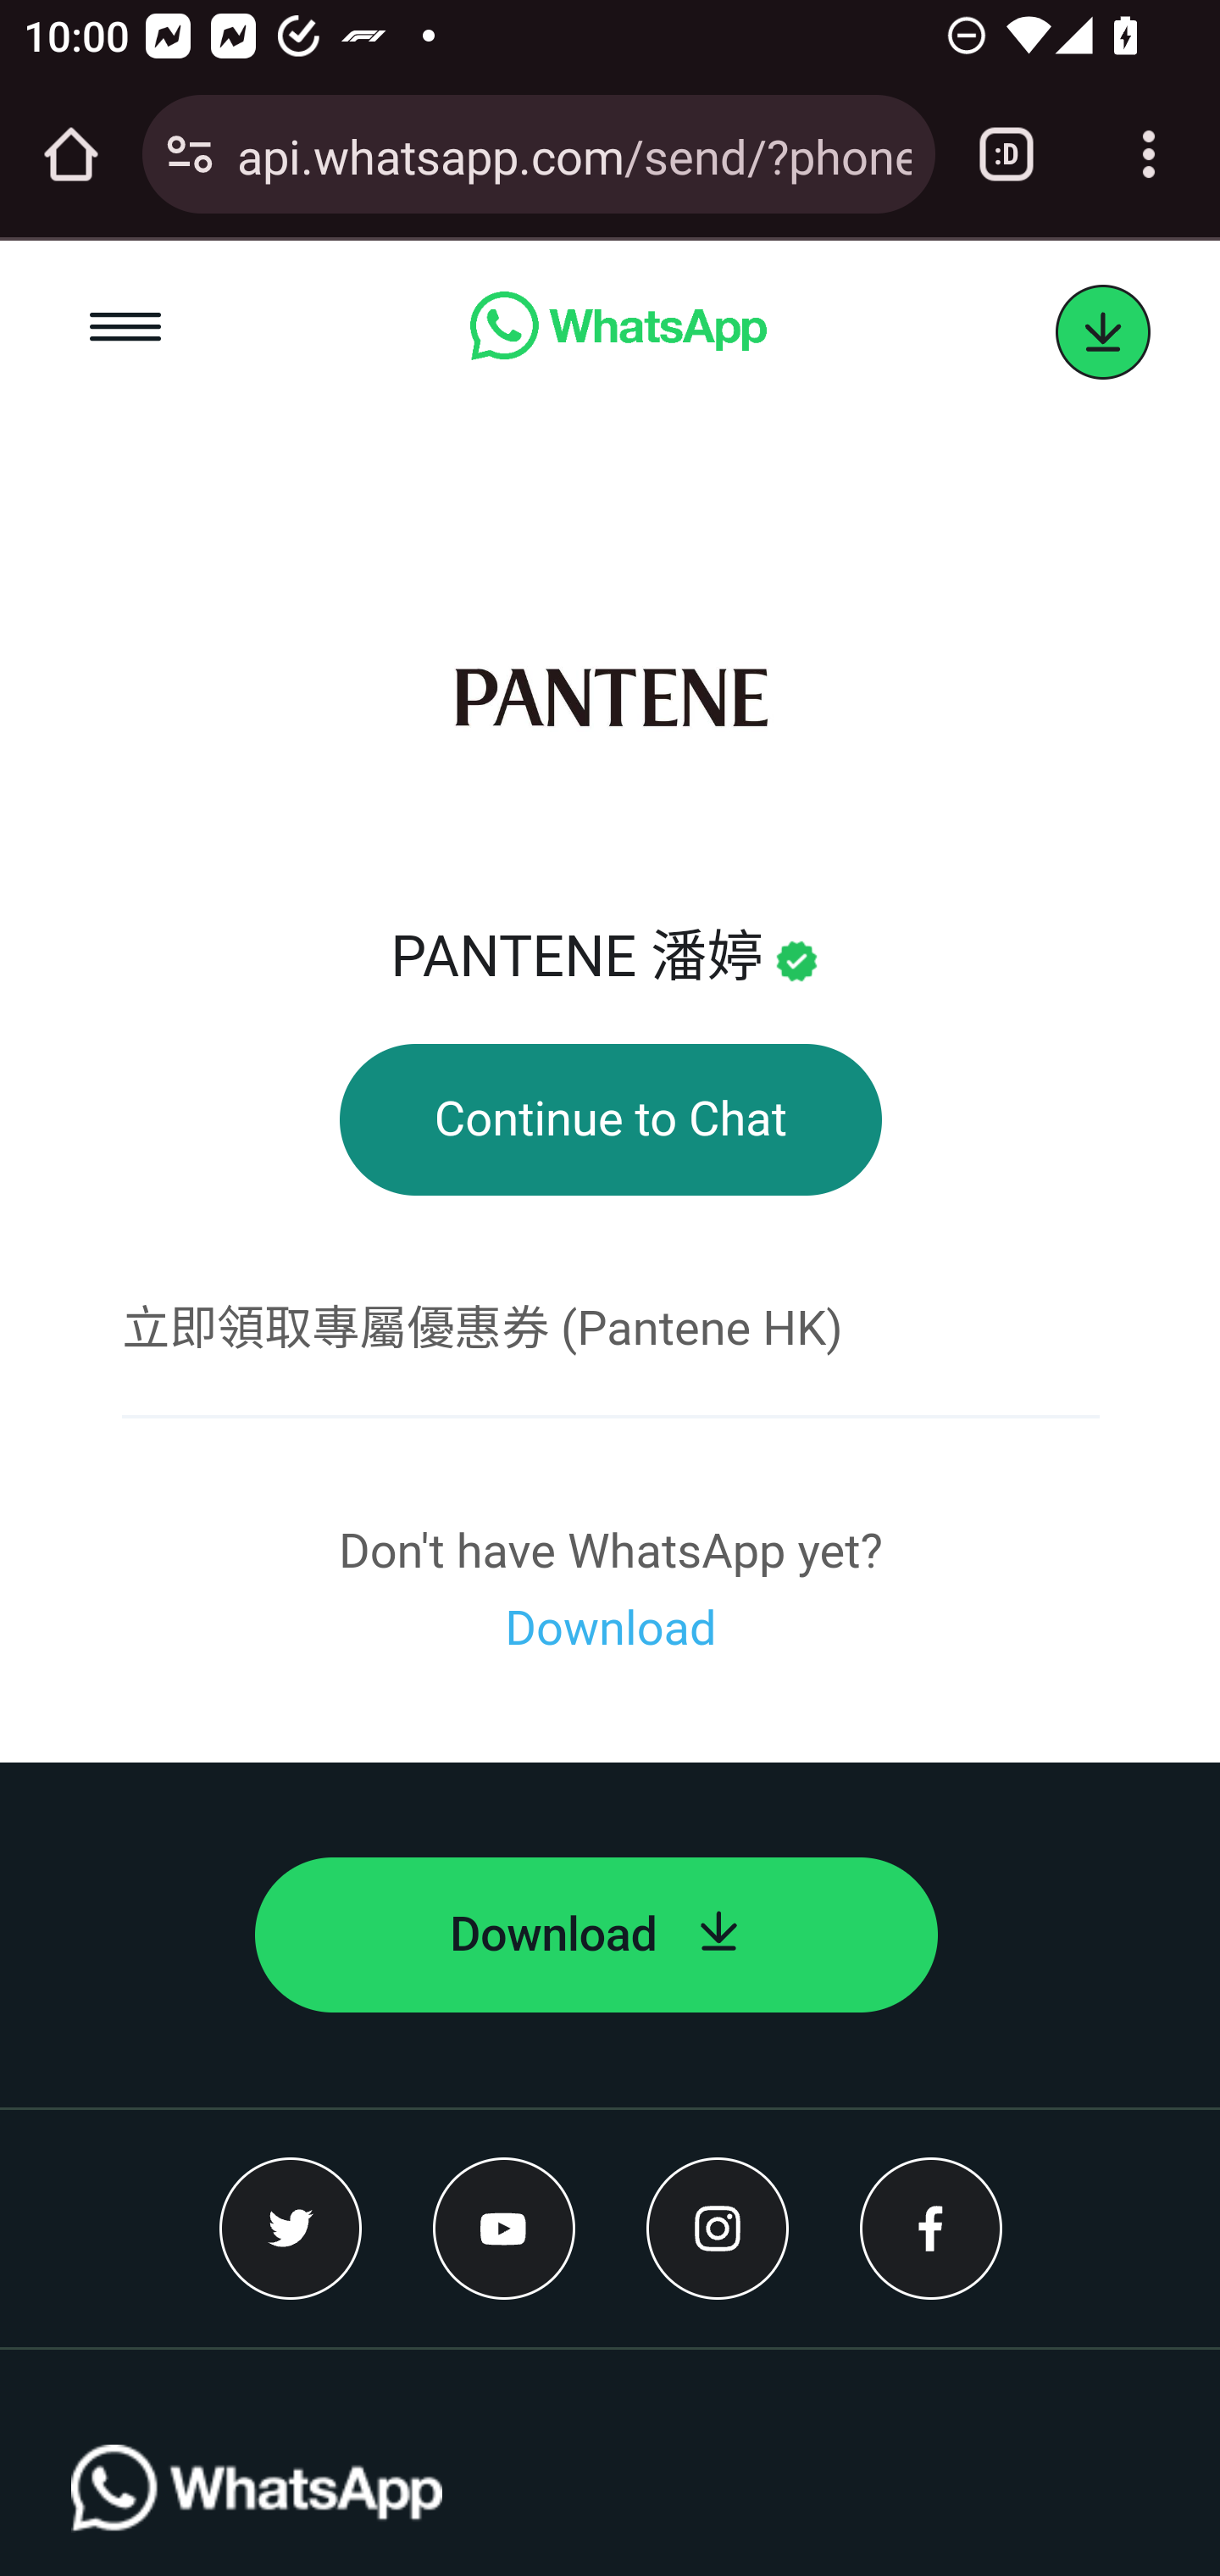 Image resolution: width=1220 pixels, height=2576 pixels. What do you see at coordinates (610, 1120) in the screenshot?
I see `Continue to Chat` at bounding box center [610, 1120].